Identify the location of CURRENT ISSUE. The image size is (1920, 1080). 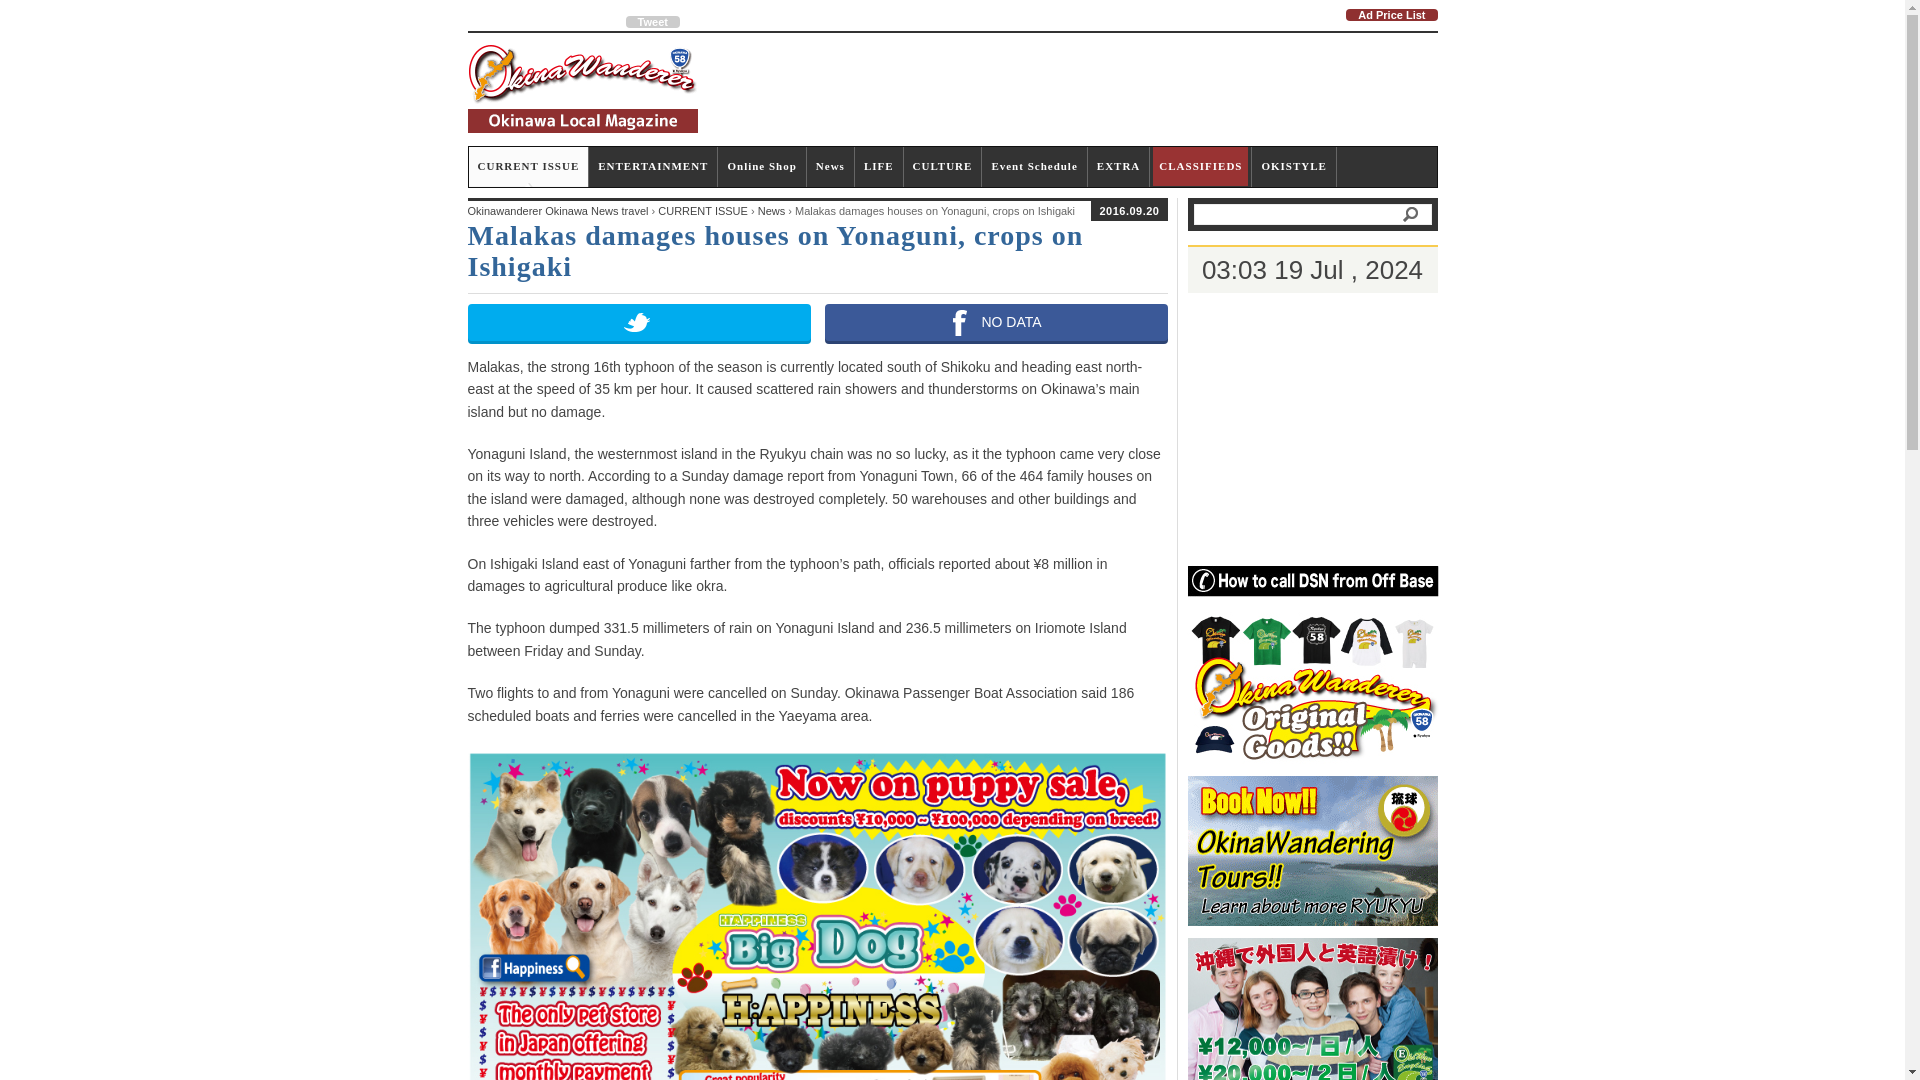
(528, 166).